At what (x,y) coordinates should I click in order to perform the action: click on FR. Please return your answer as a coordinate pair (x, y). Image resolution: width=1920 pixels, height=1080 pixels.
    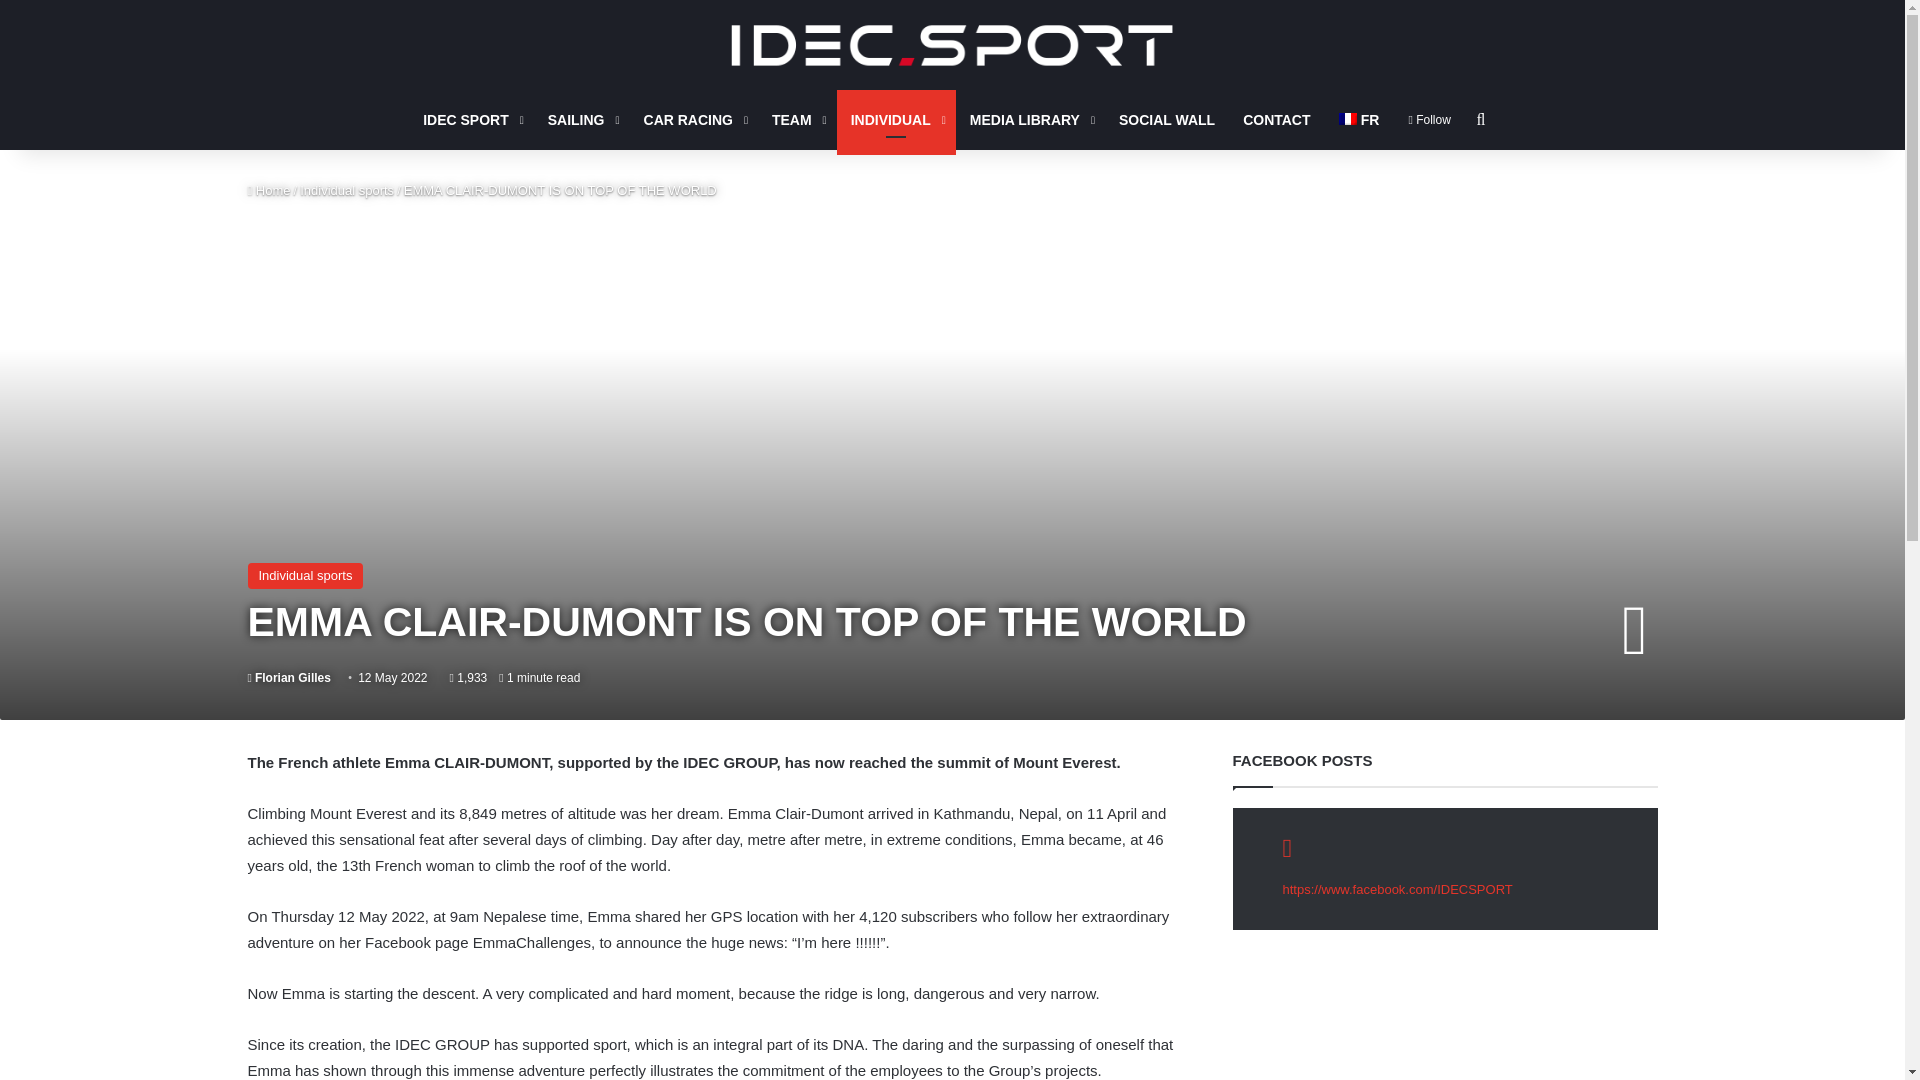
    Looking at the image, I should click on (1358, 120).